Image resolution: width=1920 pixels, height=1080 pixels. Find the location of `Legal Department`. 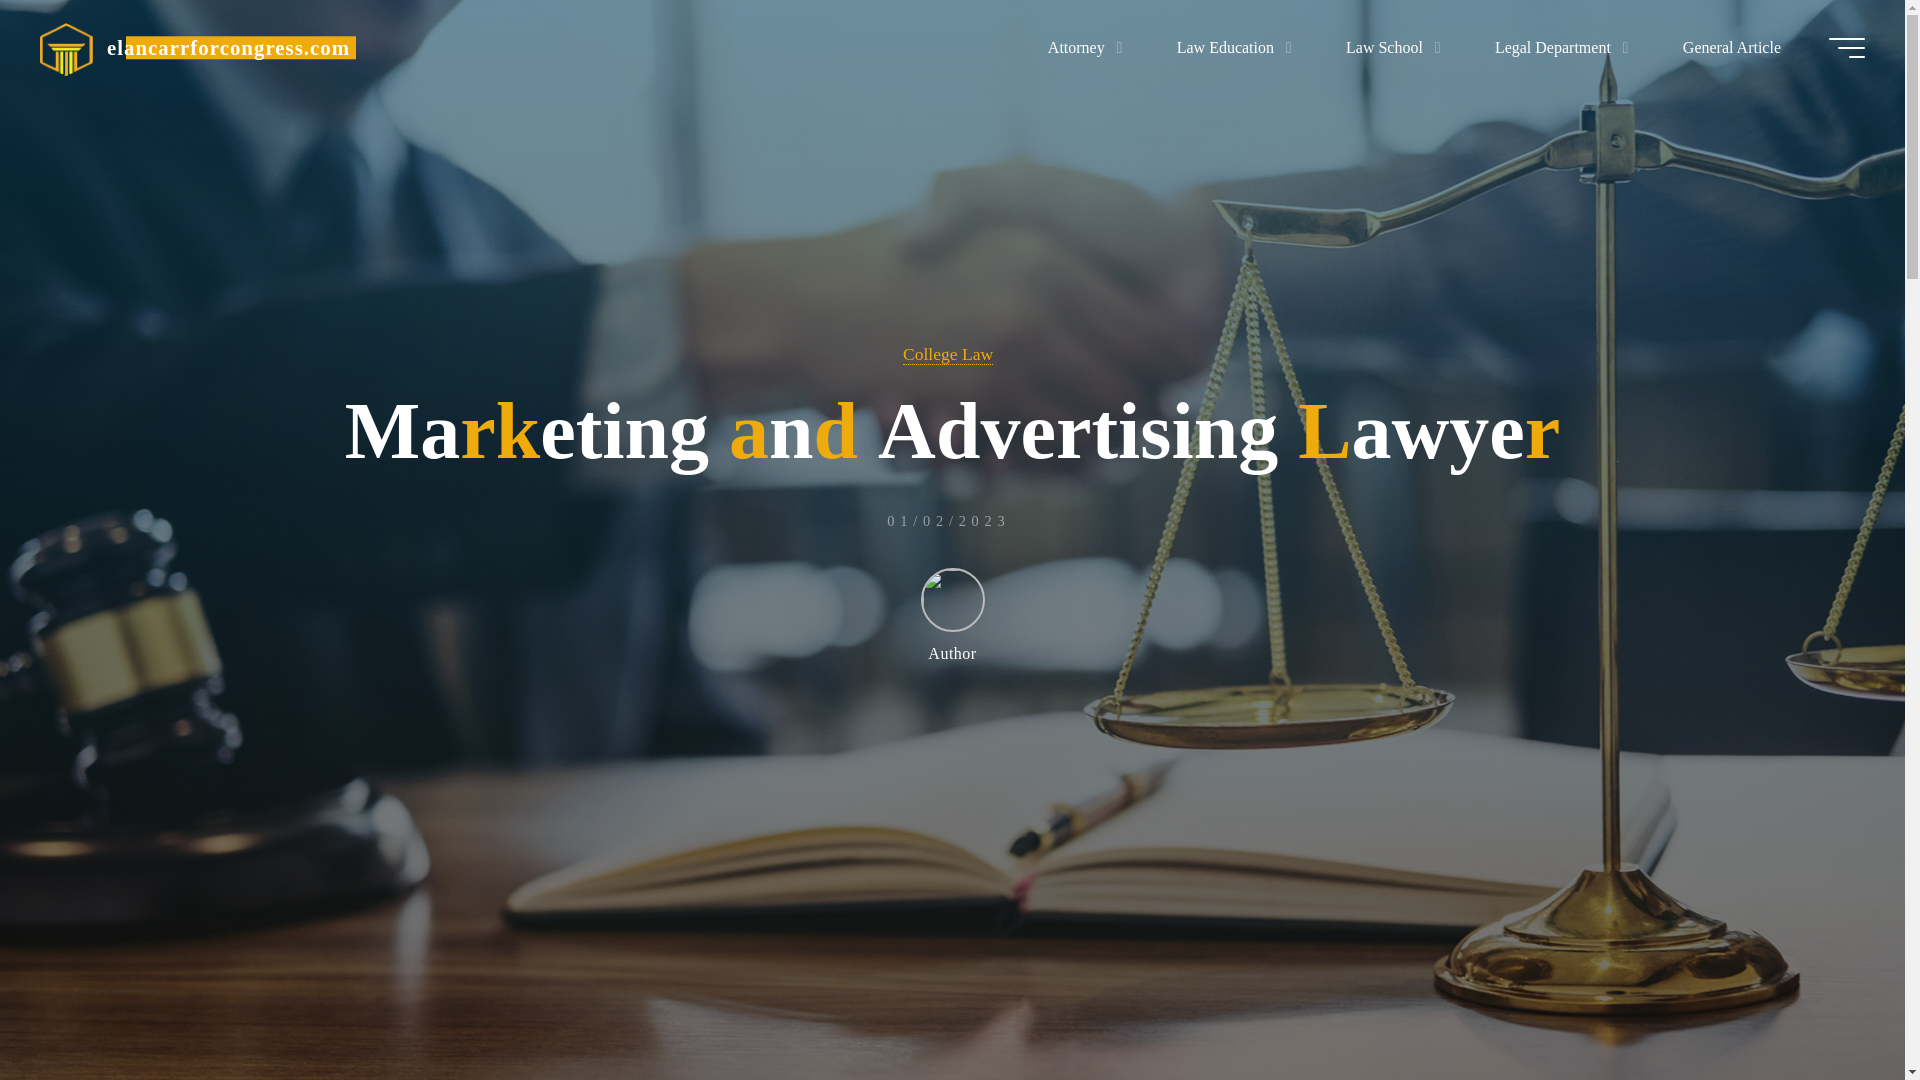

Legal Department is located at coordinates (1557, 47).